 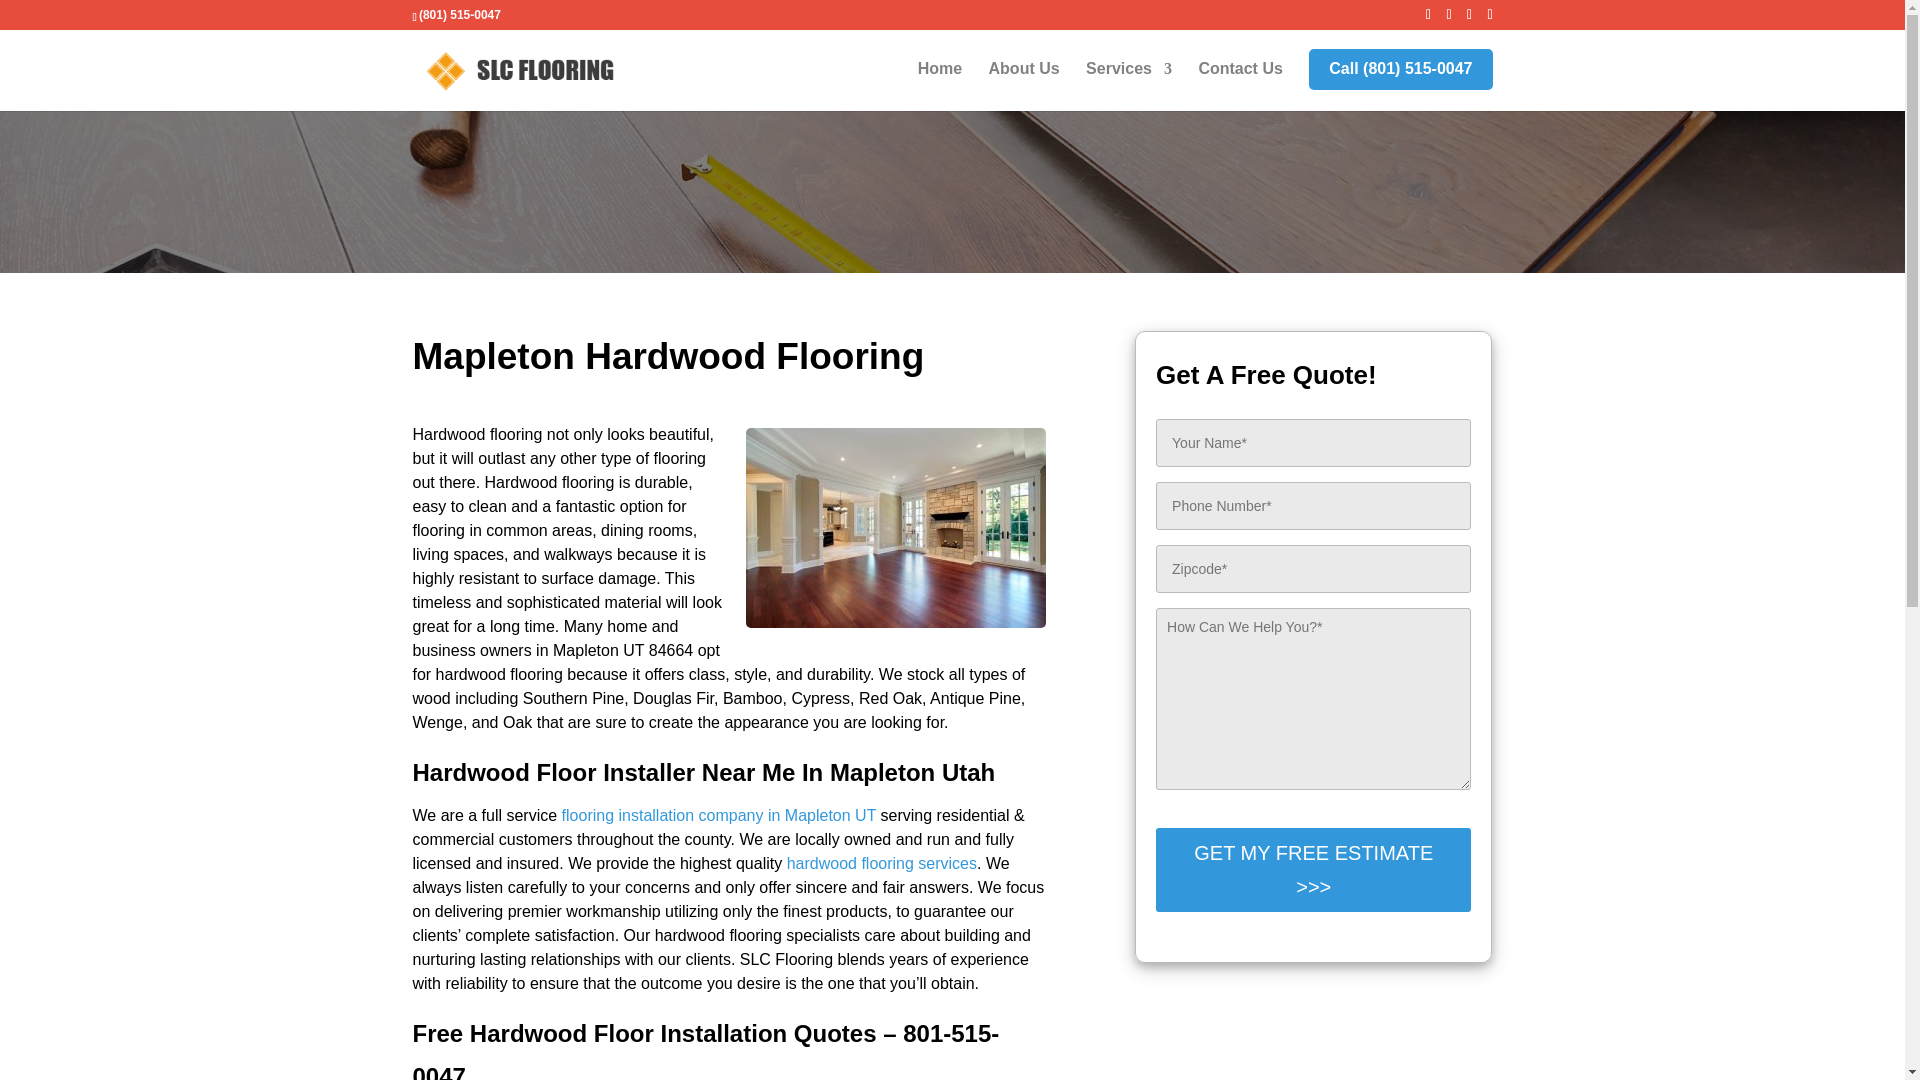 What do you see at coordinates (939, 86) in the screenshot?
I see `Home` at bounding box center [939, 86].